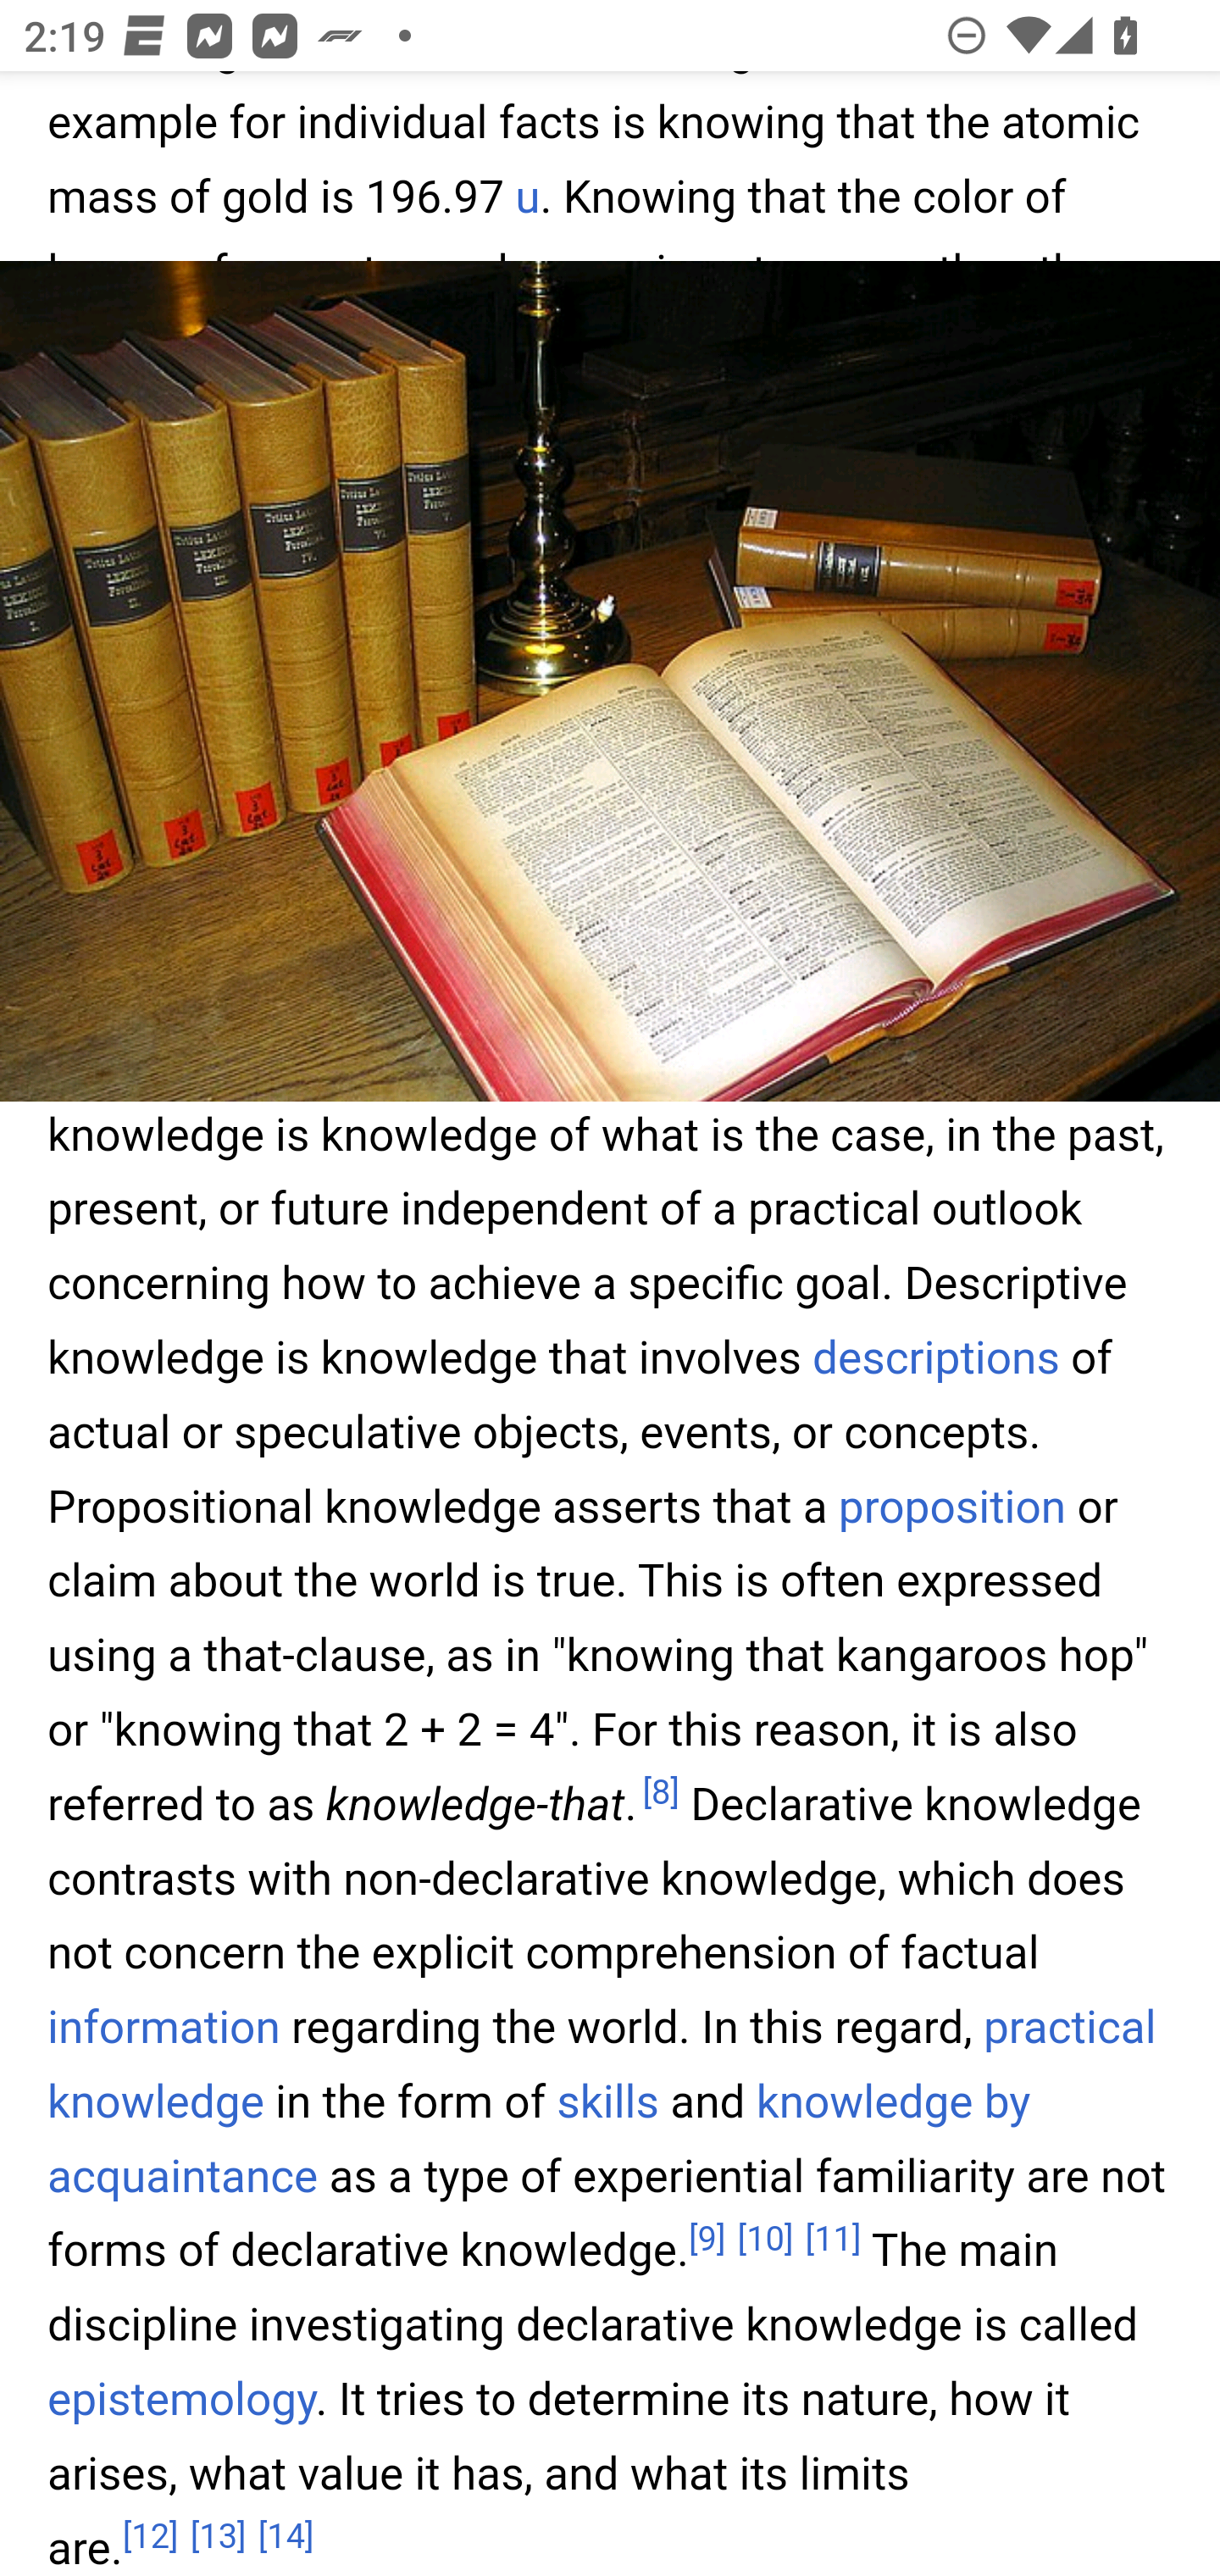 This screenshot has width=1220, height=2576. I want to click on [] [ 9 ], so click(707, 2240).